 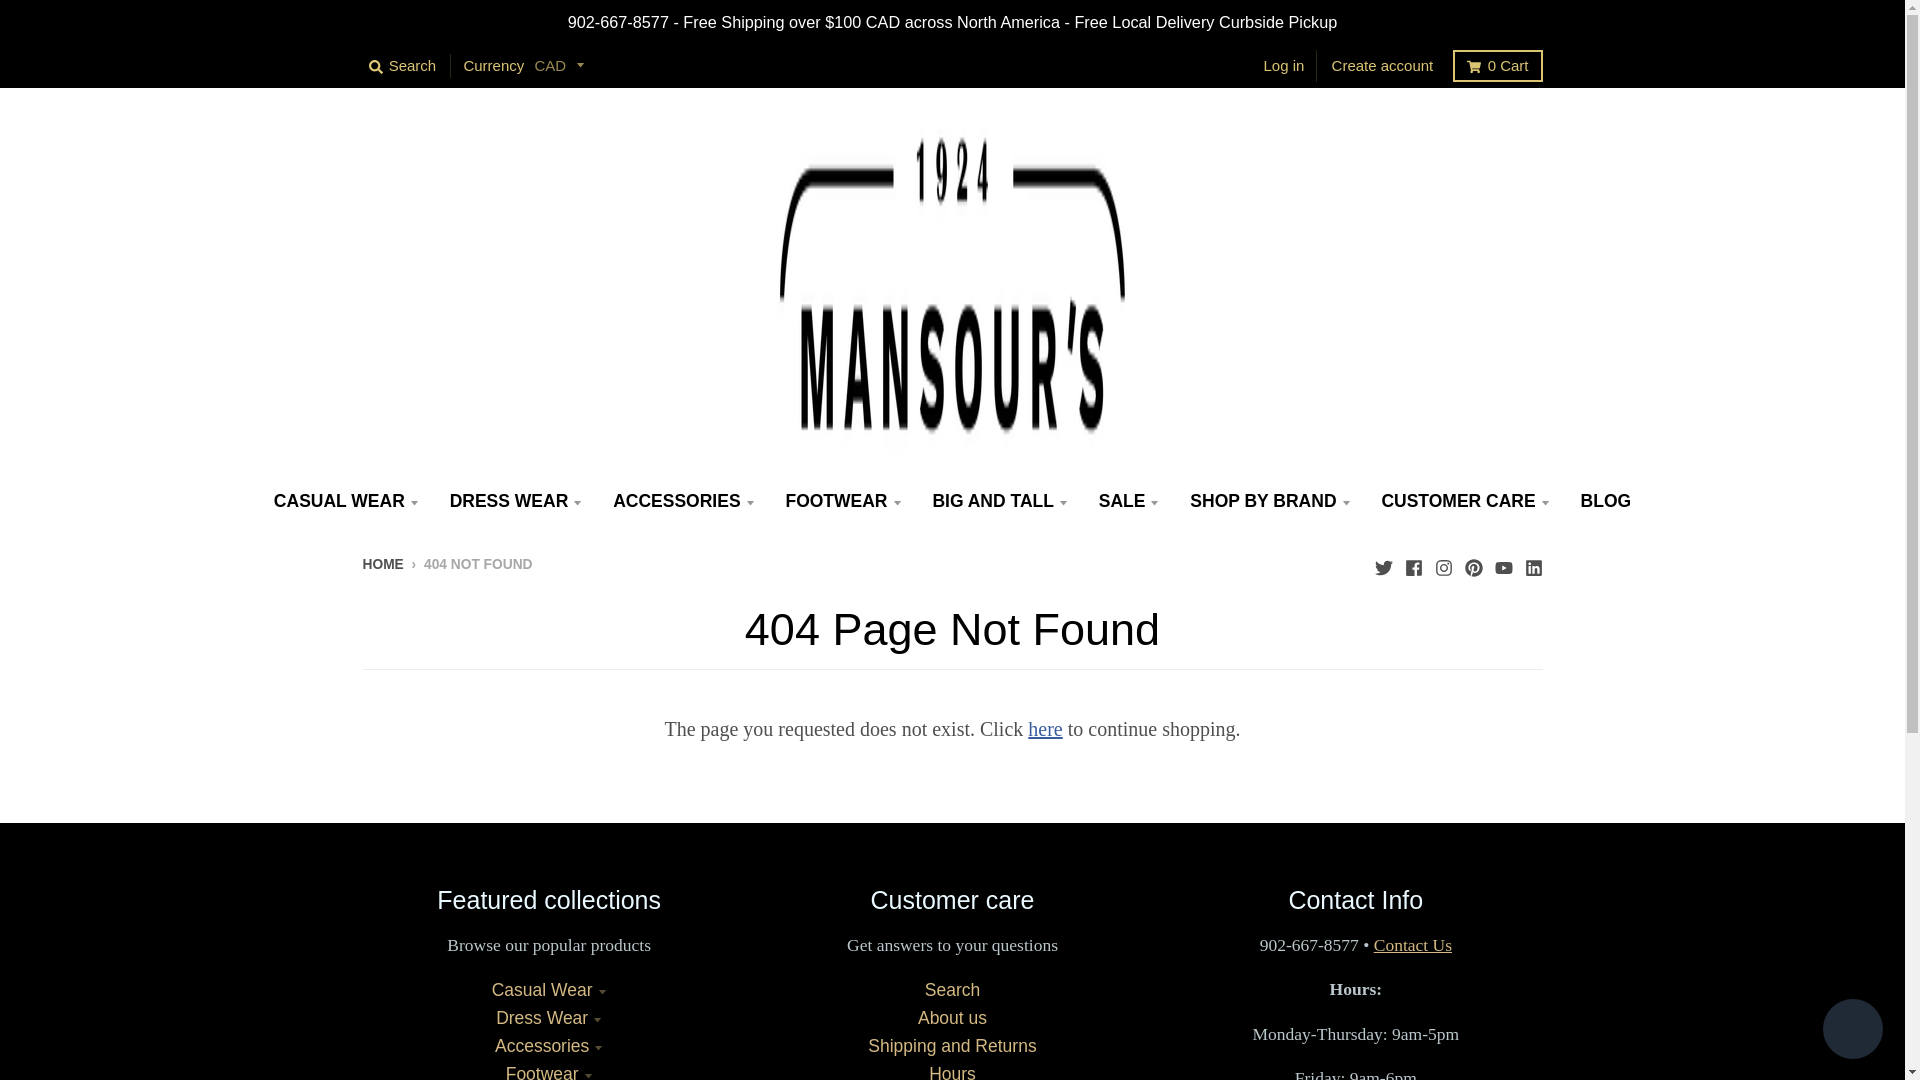 What do you see at coordinates (1284, 66) in the screenshot?
I see `Log in` at bounding box center [1284, 66].